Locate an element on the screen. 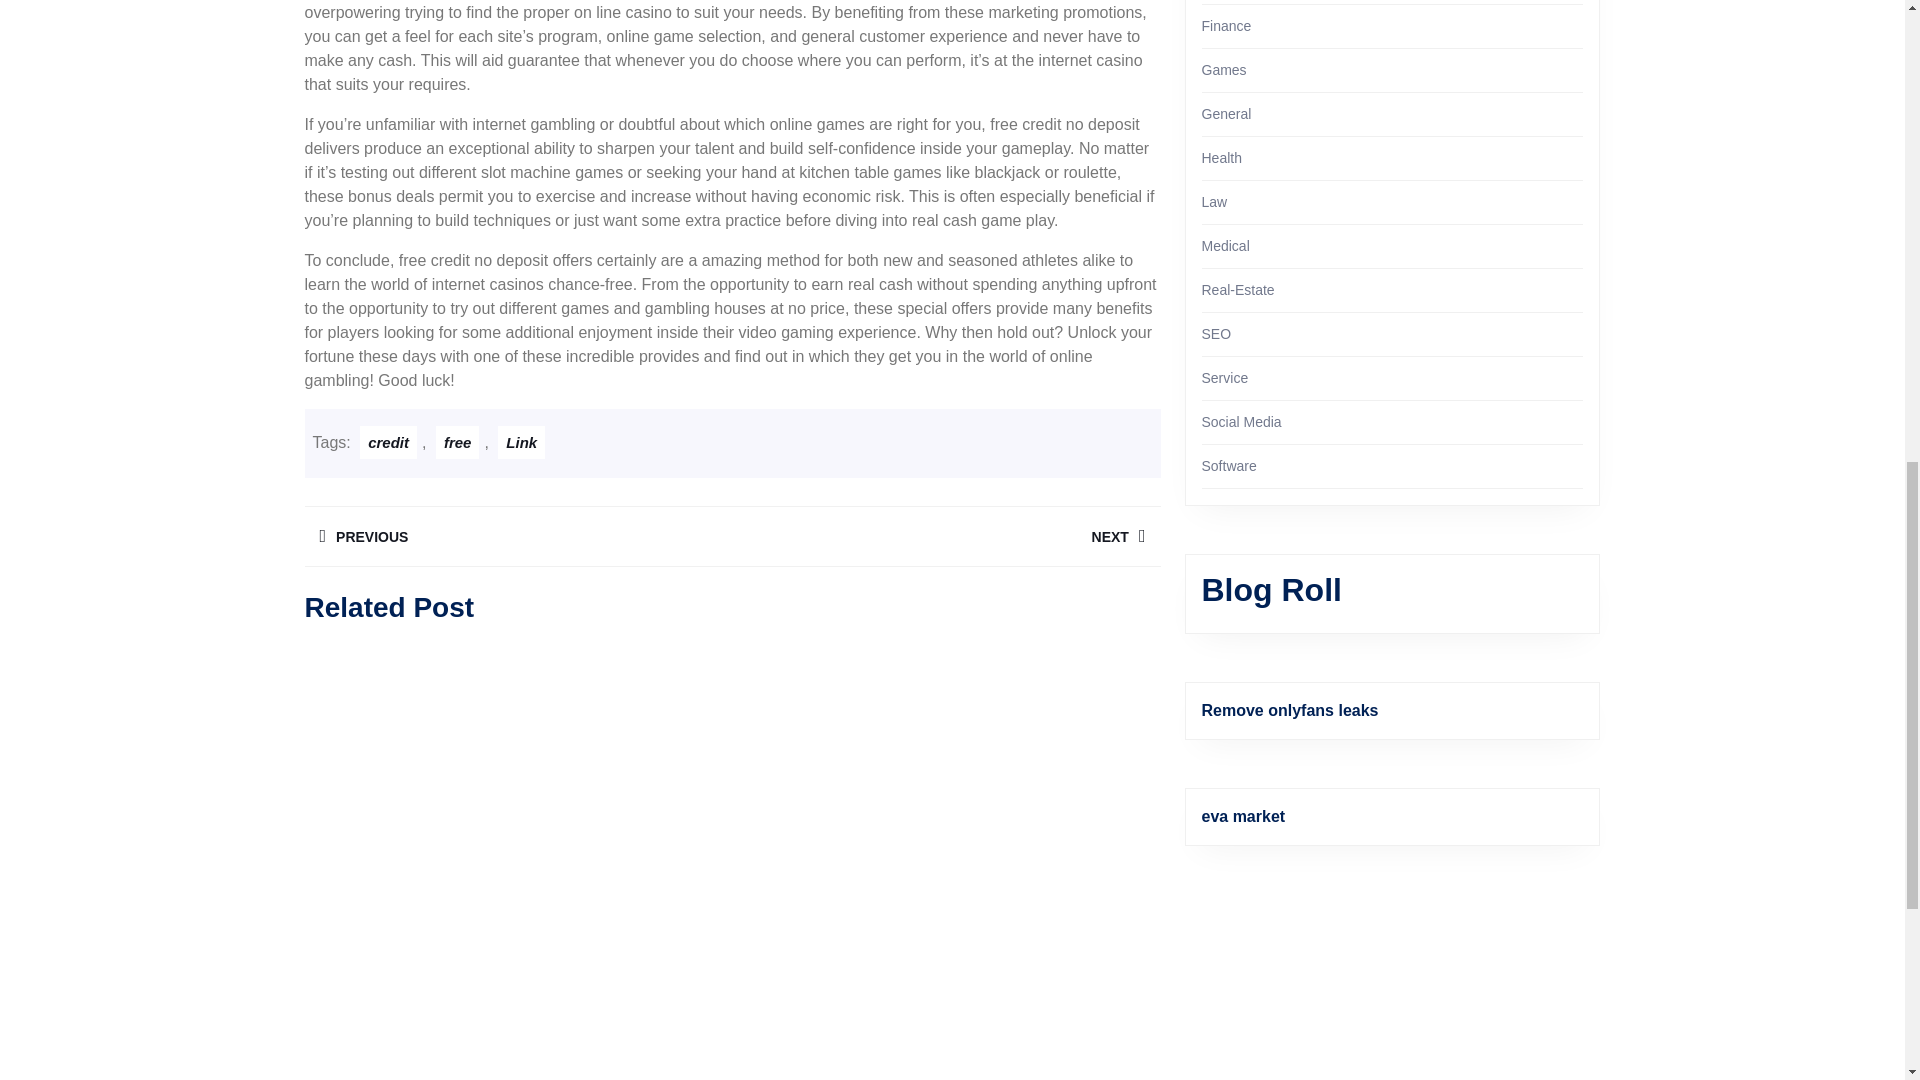  Link is located at coordinates (517, 536).